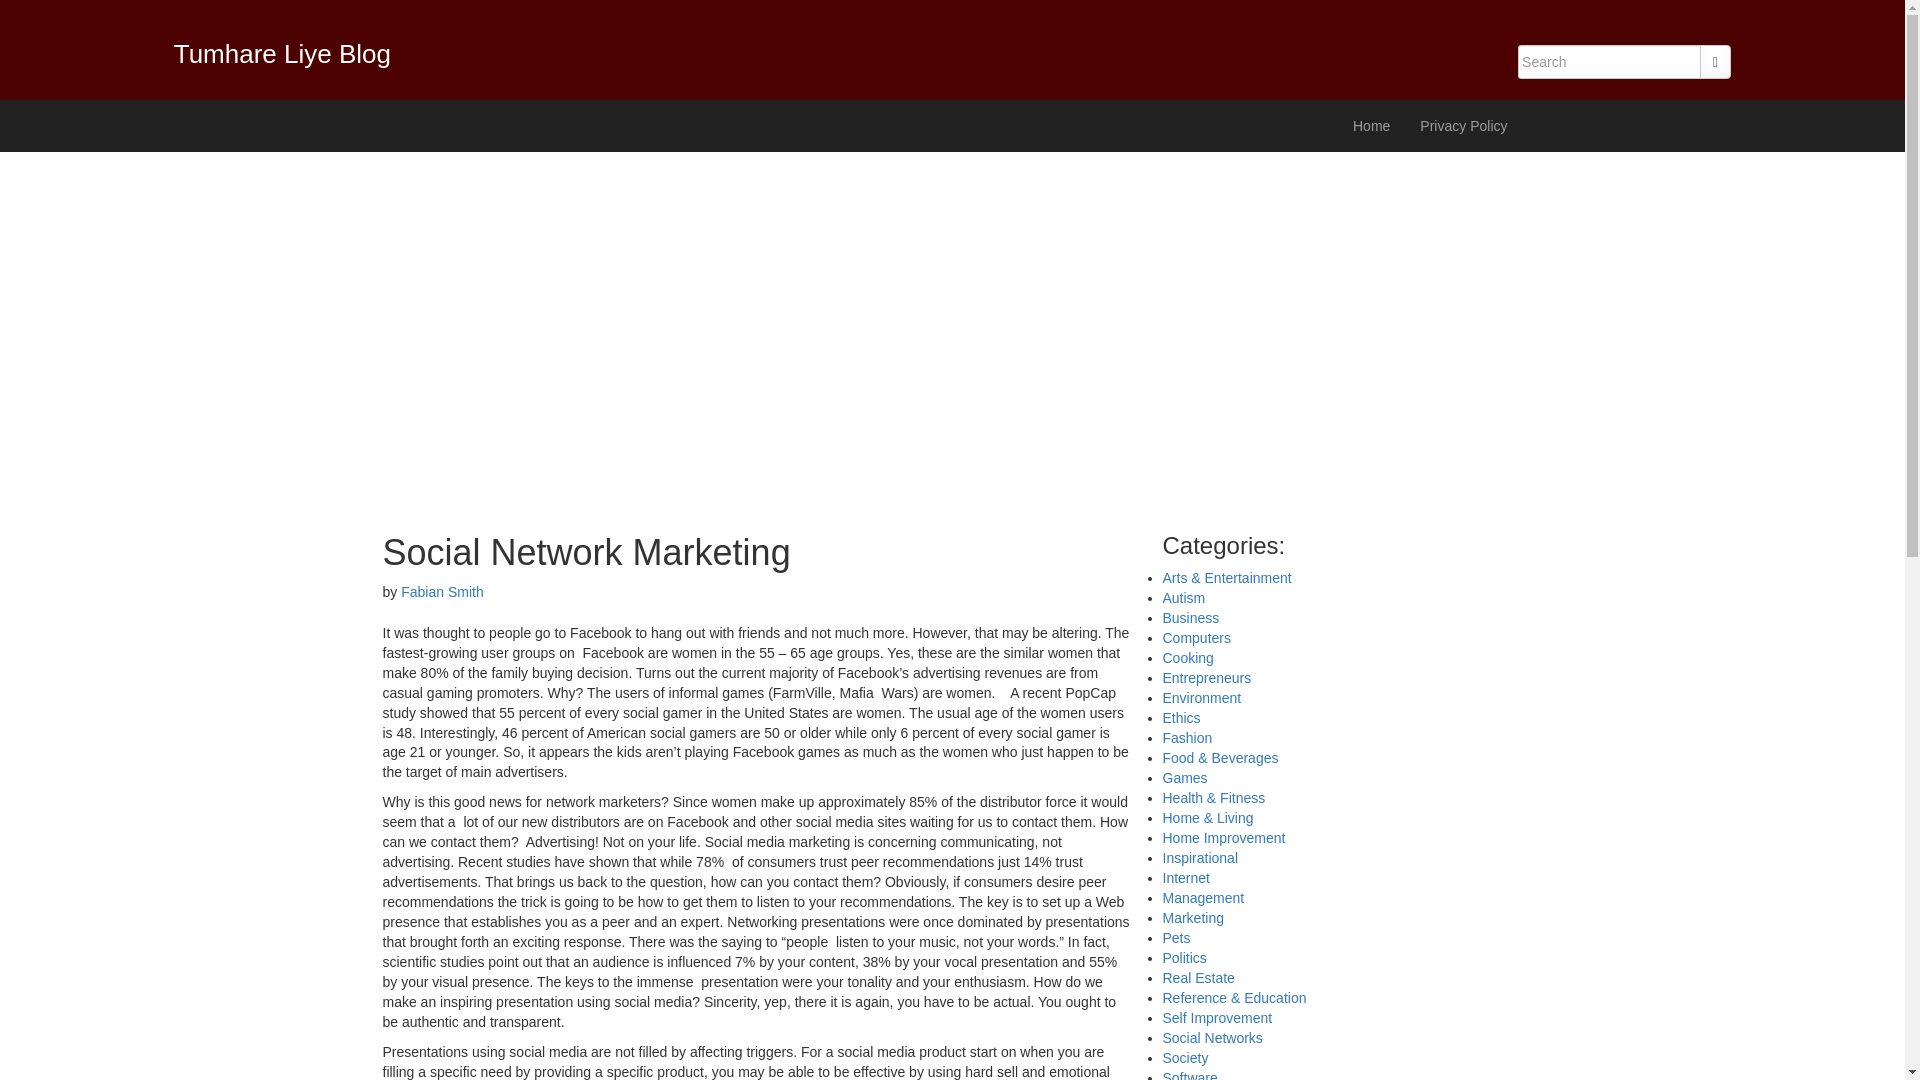 The height and width of the screenshot is (1080, 1920). Describe the element at coordinates (1610, 62) in the screenshot. I see `Search for:` at that location.